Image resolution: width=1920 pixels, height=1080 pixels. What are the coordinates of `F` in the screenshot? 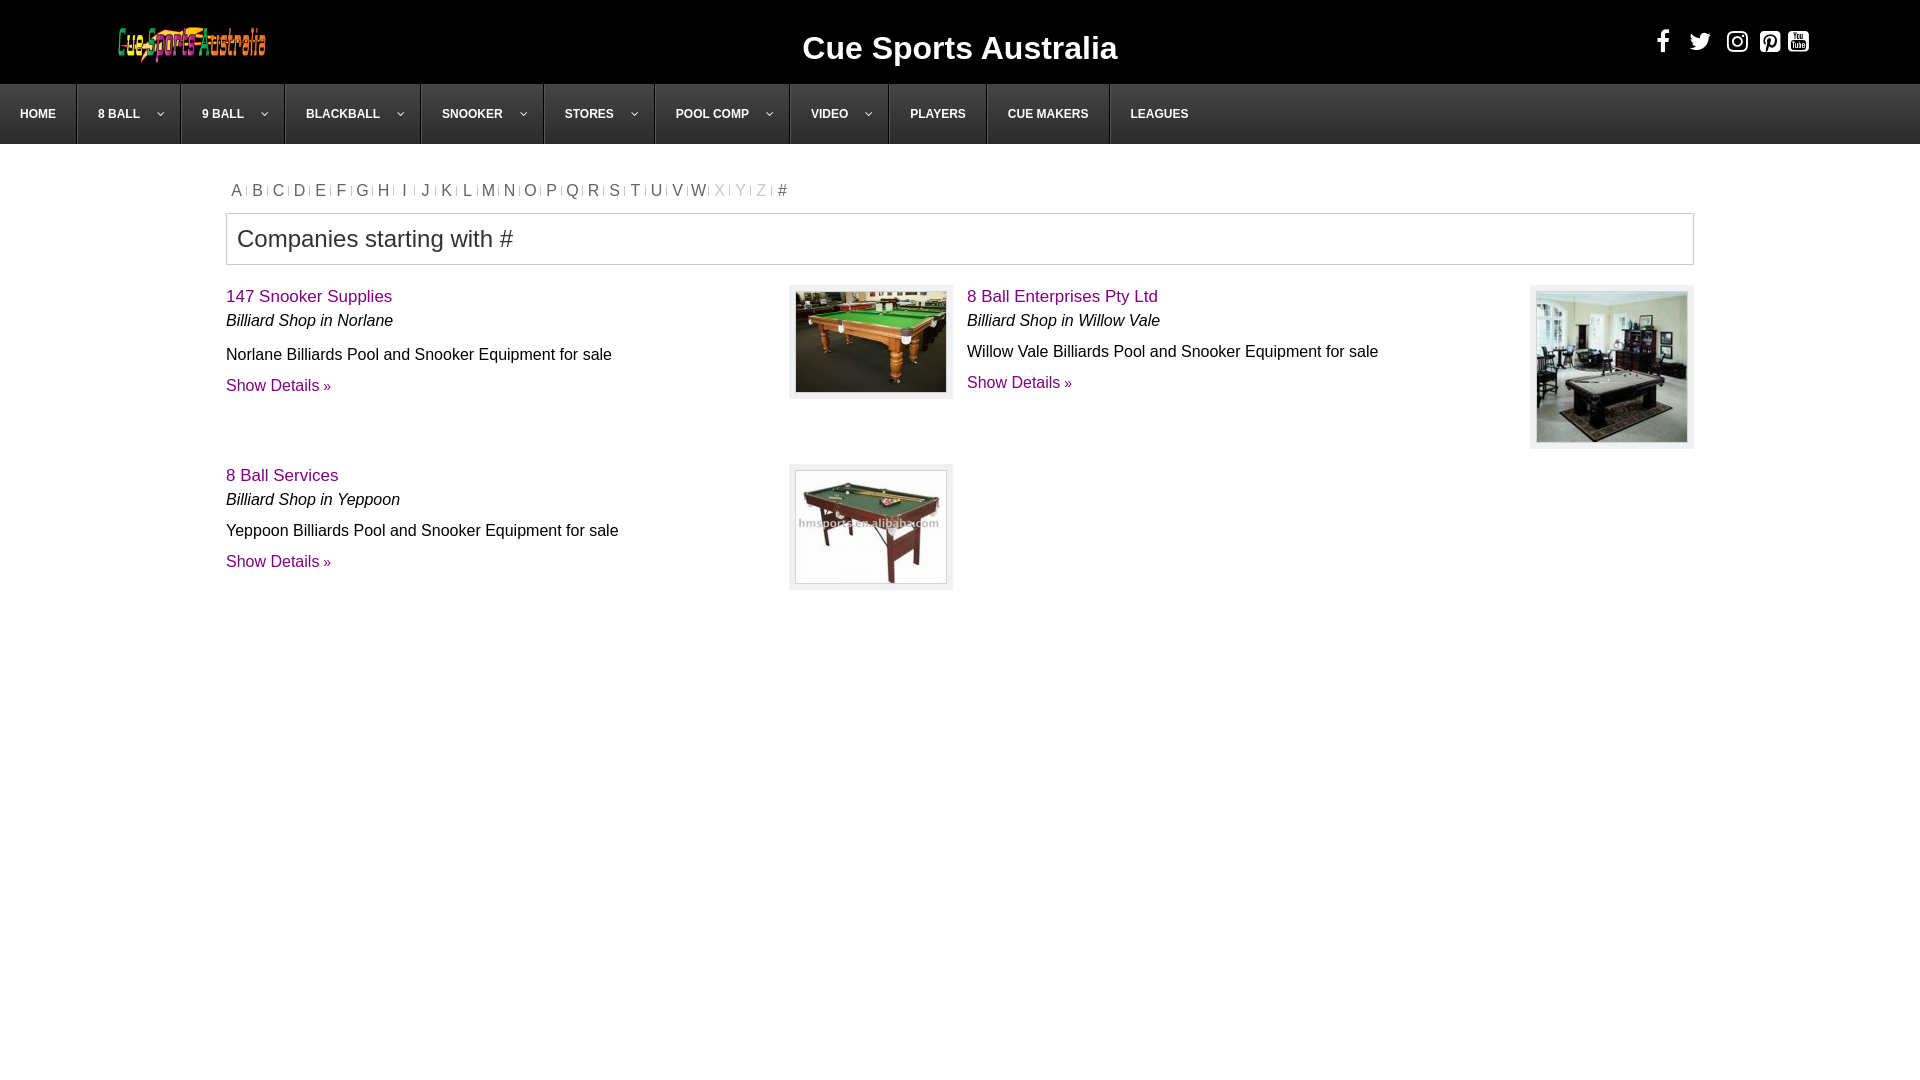 It's located at (342, 190).